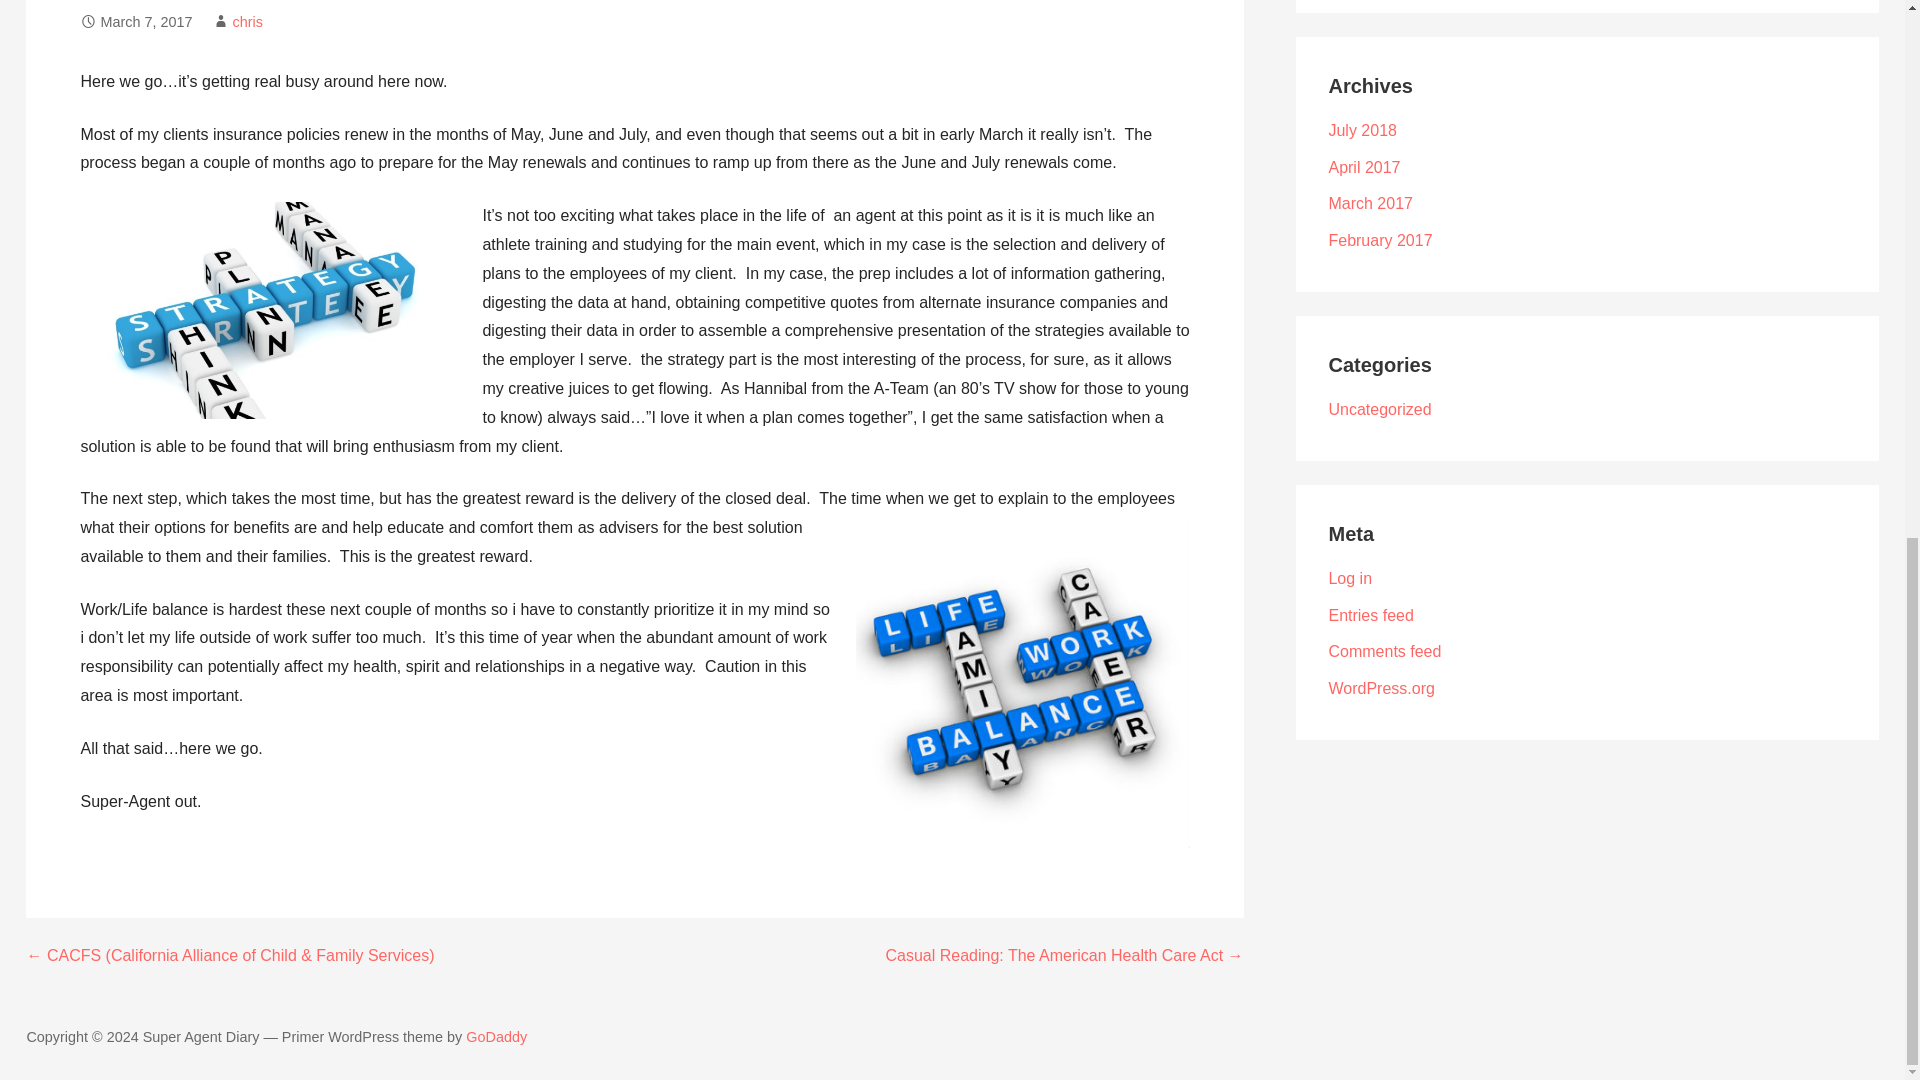 This screenshot has height=1080, width=1920. What do you see at coordinates (1370, 203) in the screenshot?
I see `March 2017` at bounding box center [1370, 203].